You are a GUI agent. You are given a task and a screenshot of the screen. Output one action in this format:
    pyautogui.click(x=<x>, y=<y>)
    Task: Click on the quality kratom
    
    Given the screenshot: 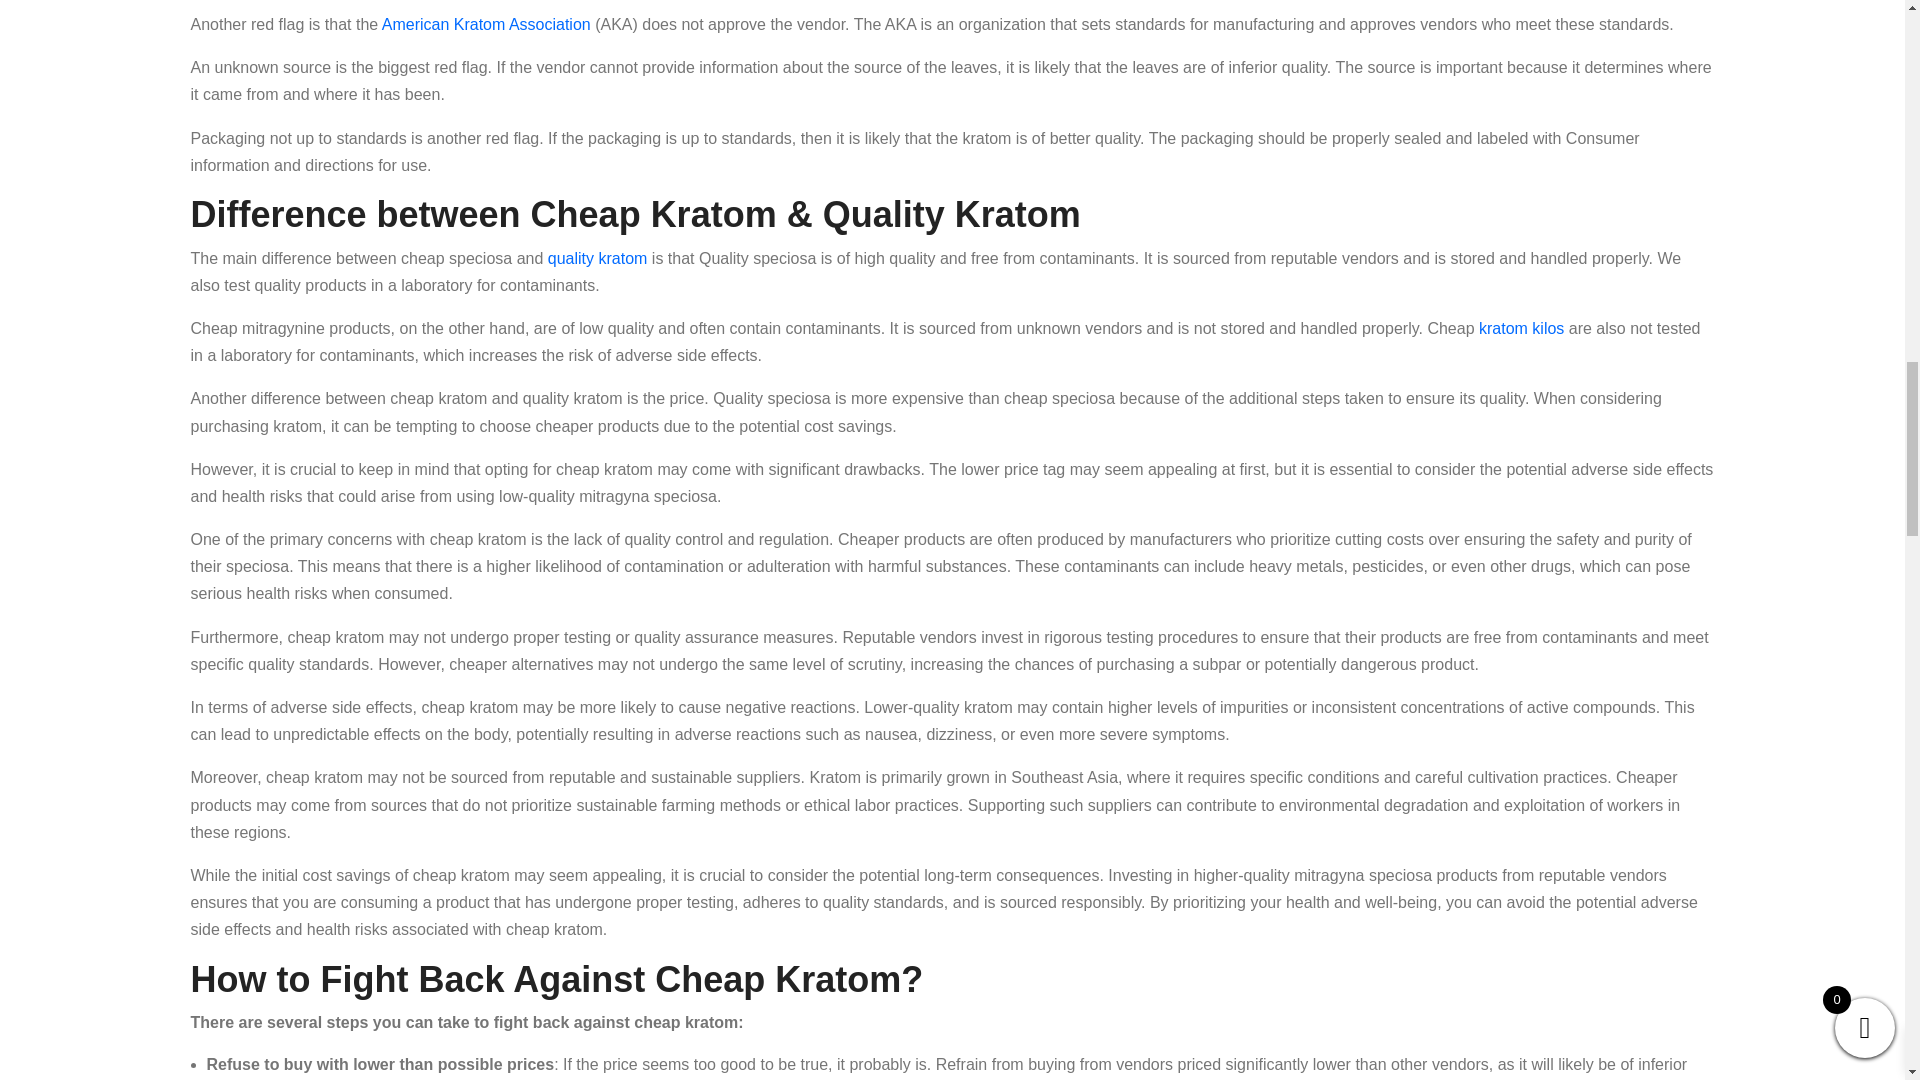 What is the action you would take?
    pyautogui.click(x=598, y=258)
    